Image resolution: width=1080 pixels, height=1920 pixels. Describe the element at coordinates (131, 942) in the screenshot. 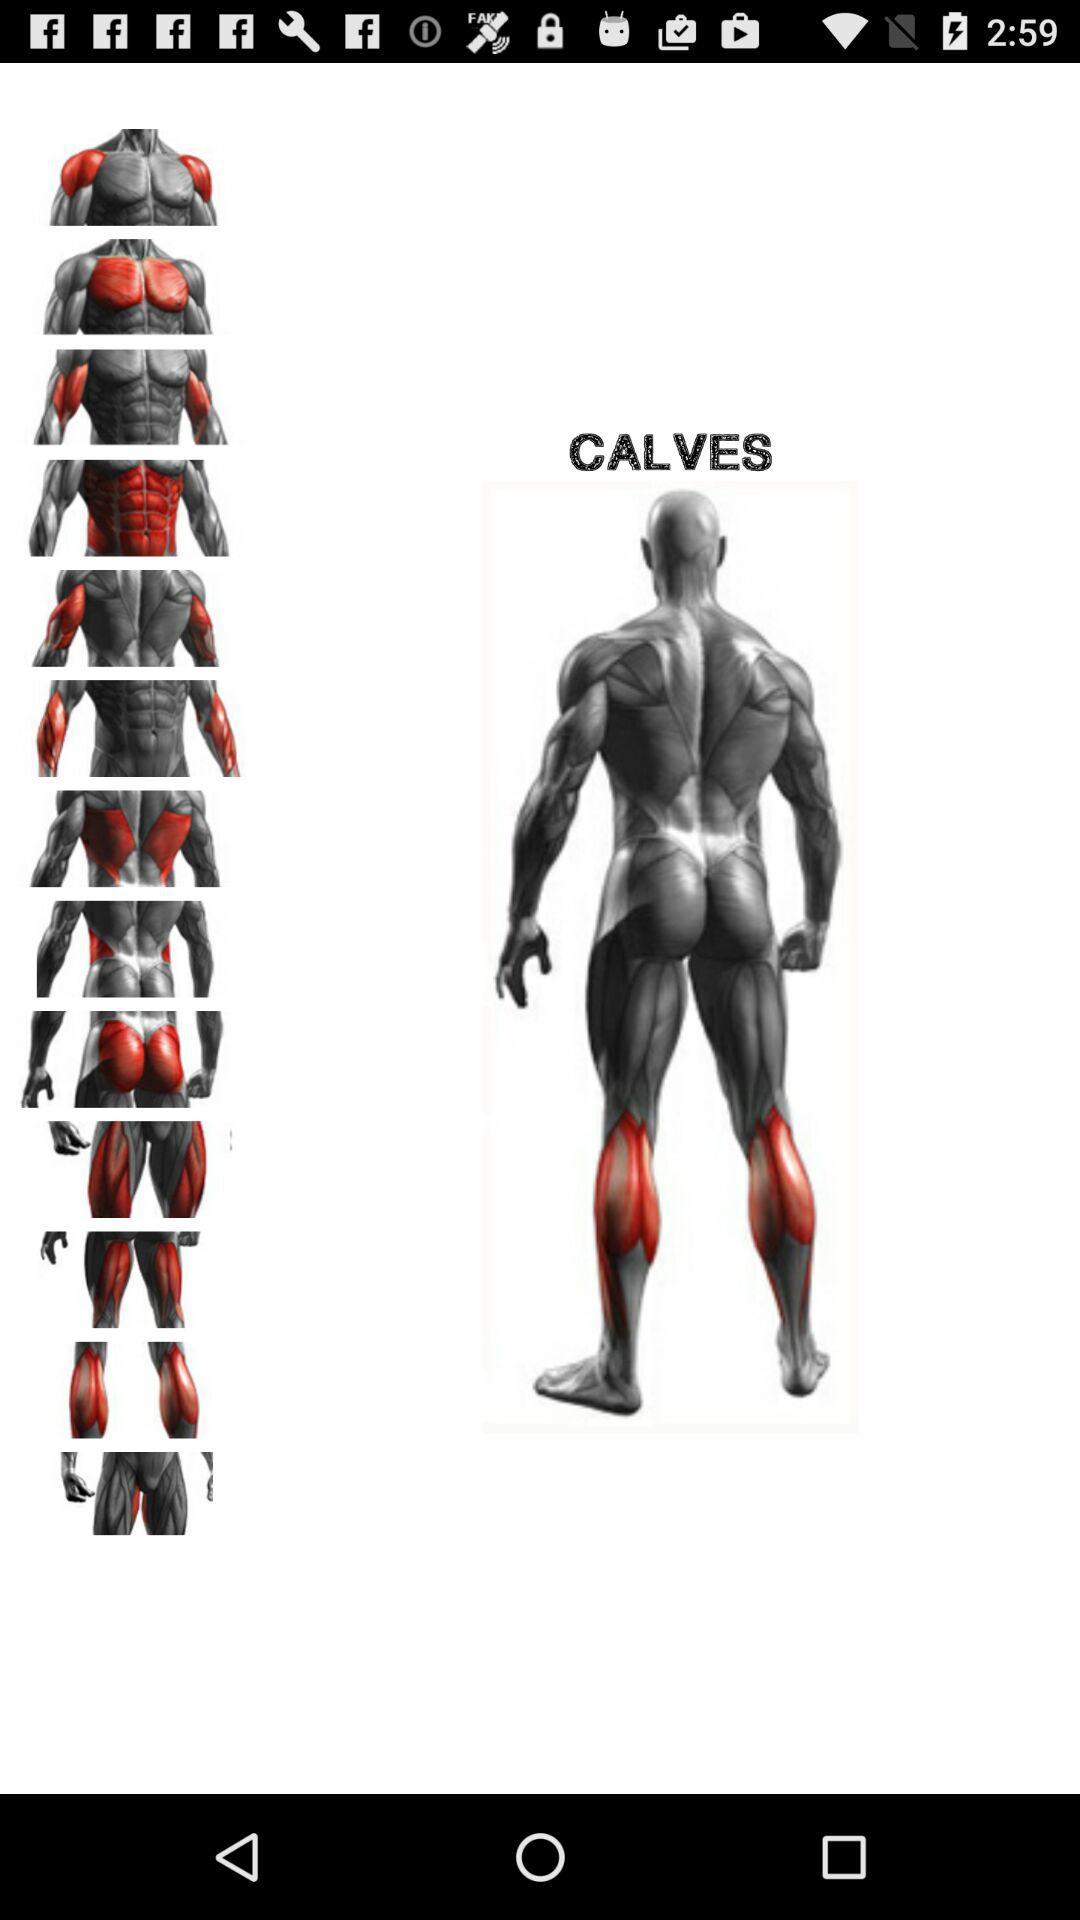

I see `select hip workouts` at that location.